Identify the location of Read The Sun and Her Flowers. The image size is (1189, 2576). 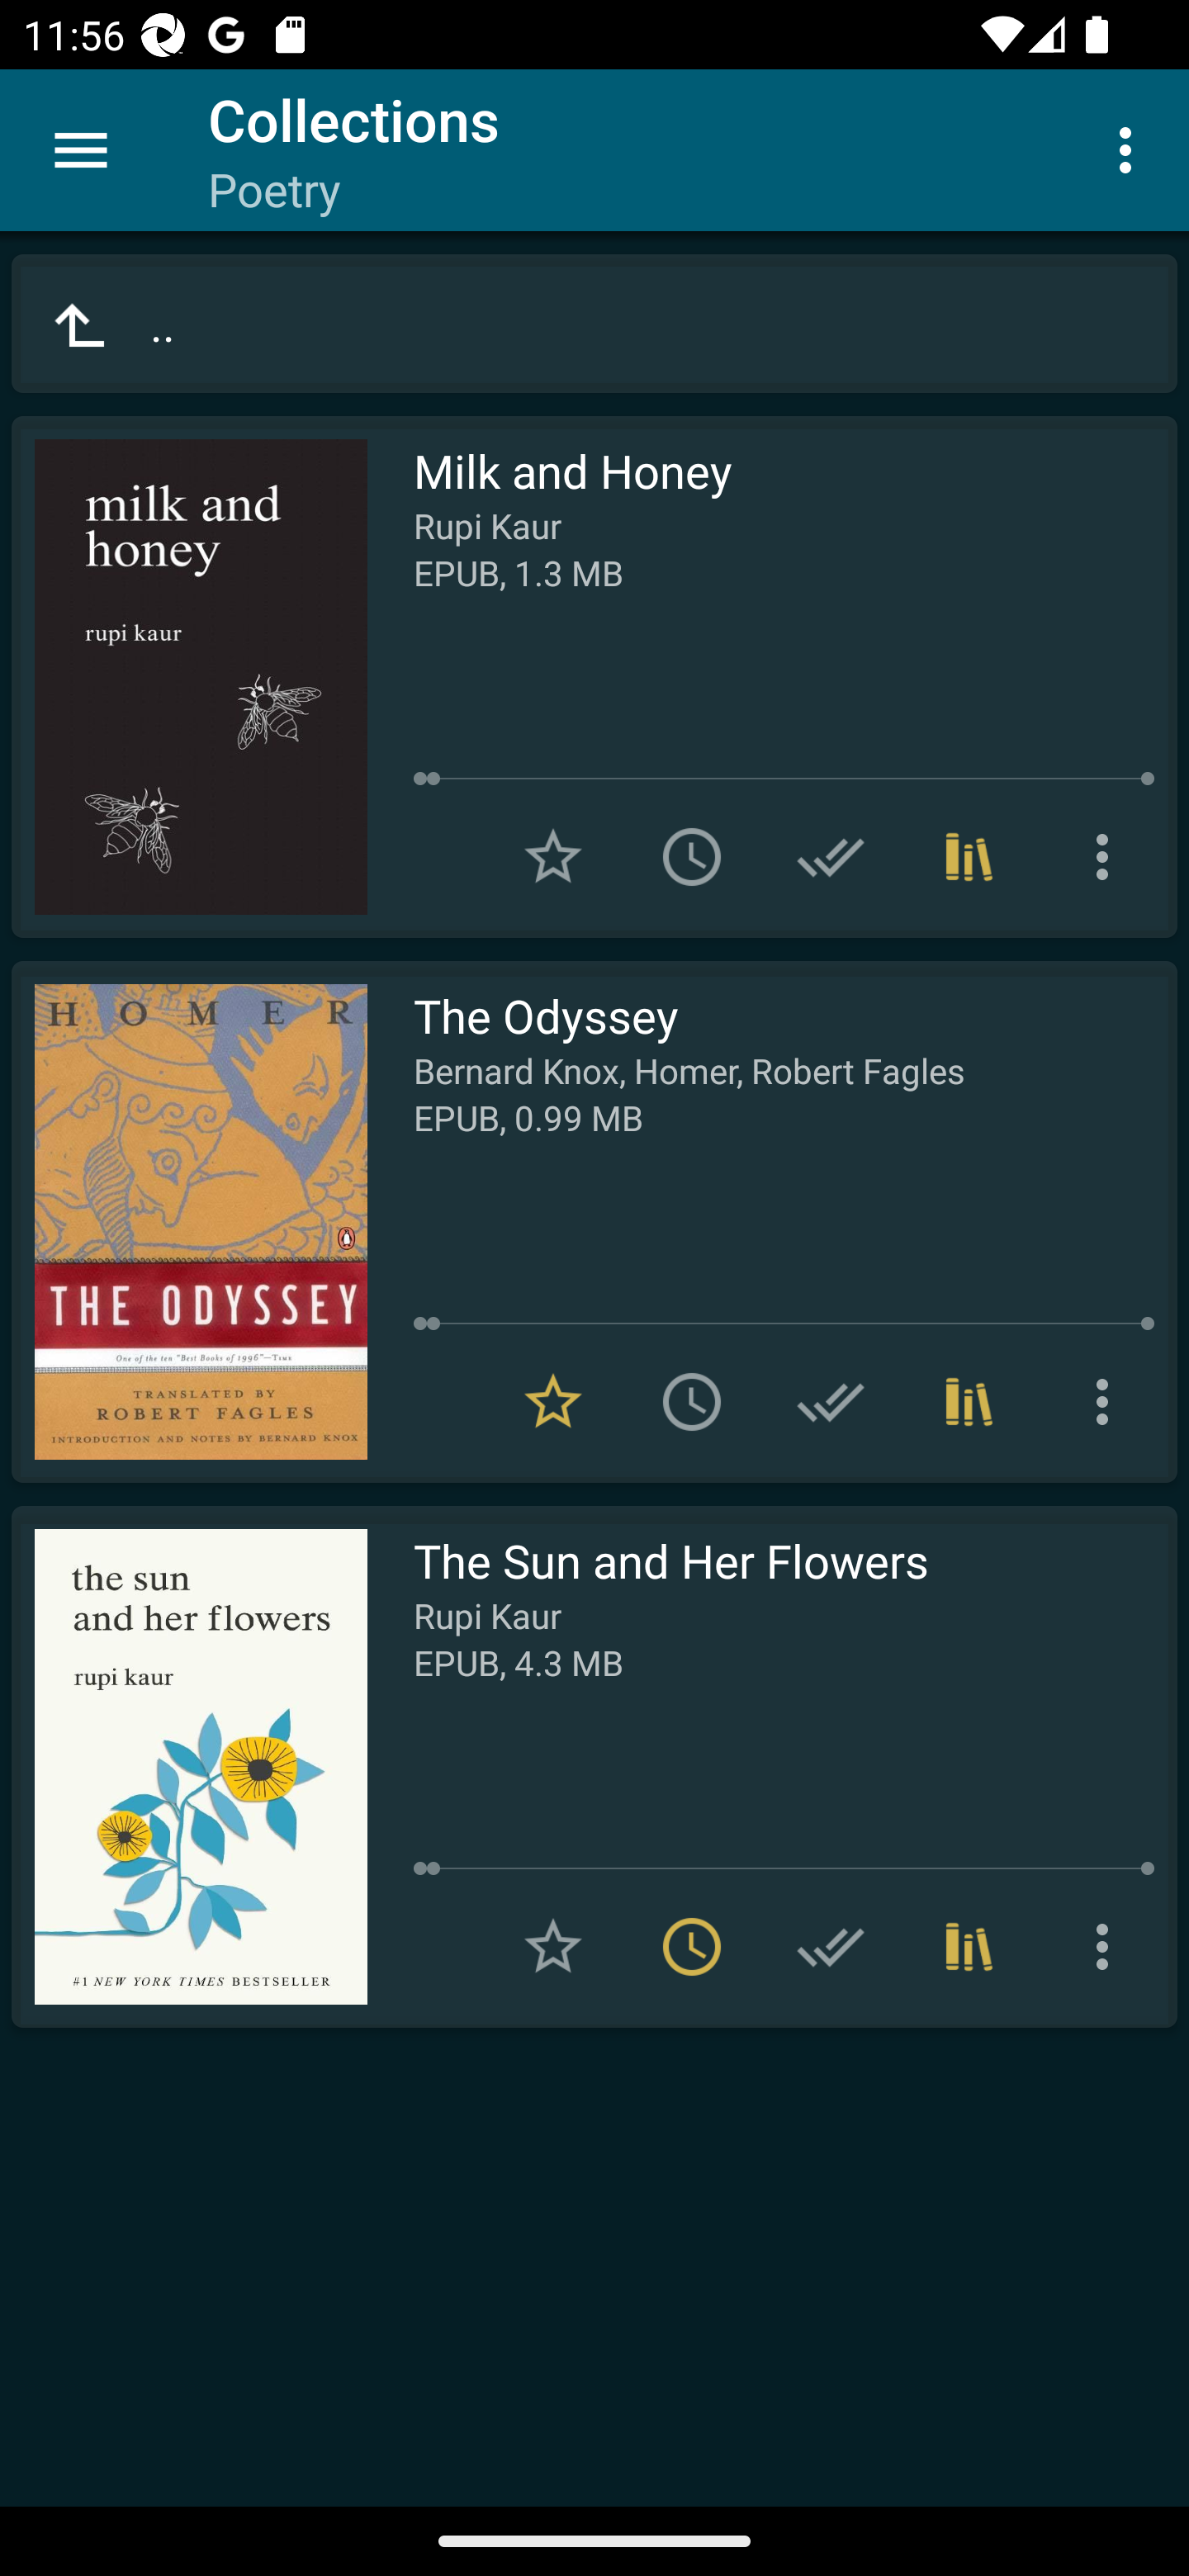
(189, 1767).